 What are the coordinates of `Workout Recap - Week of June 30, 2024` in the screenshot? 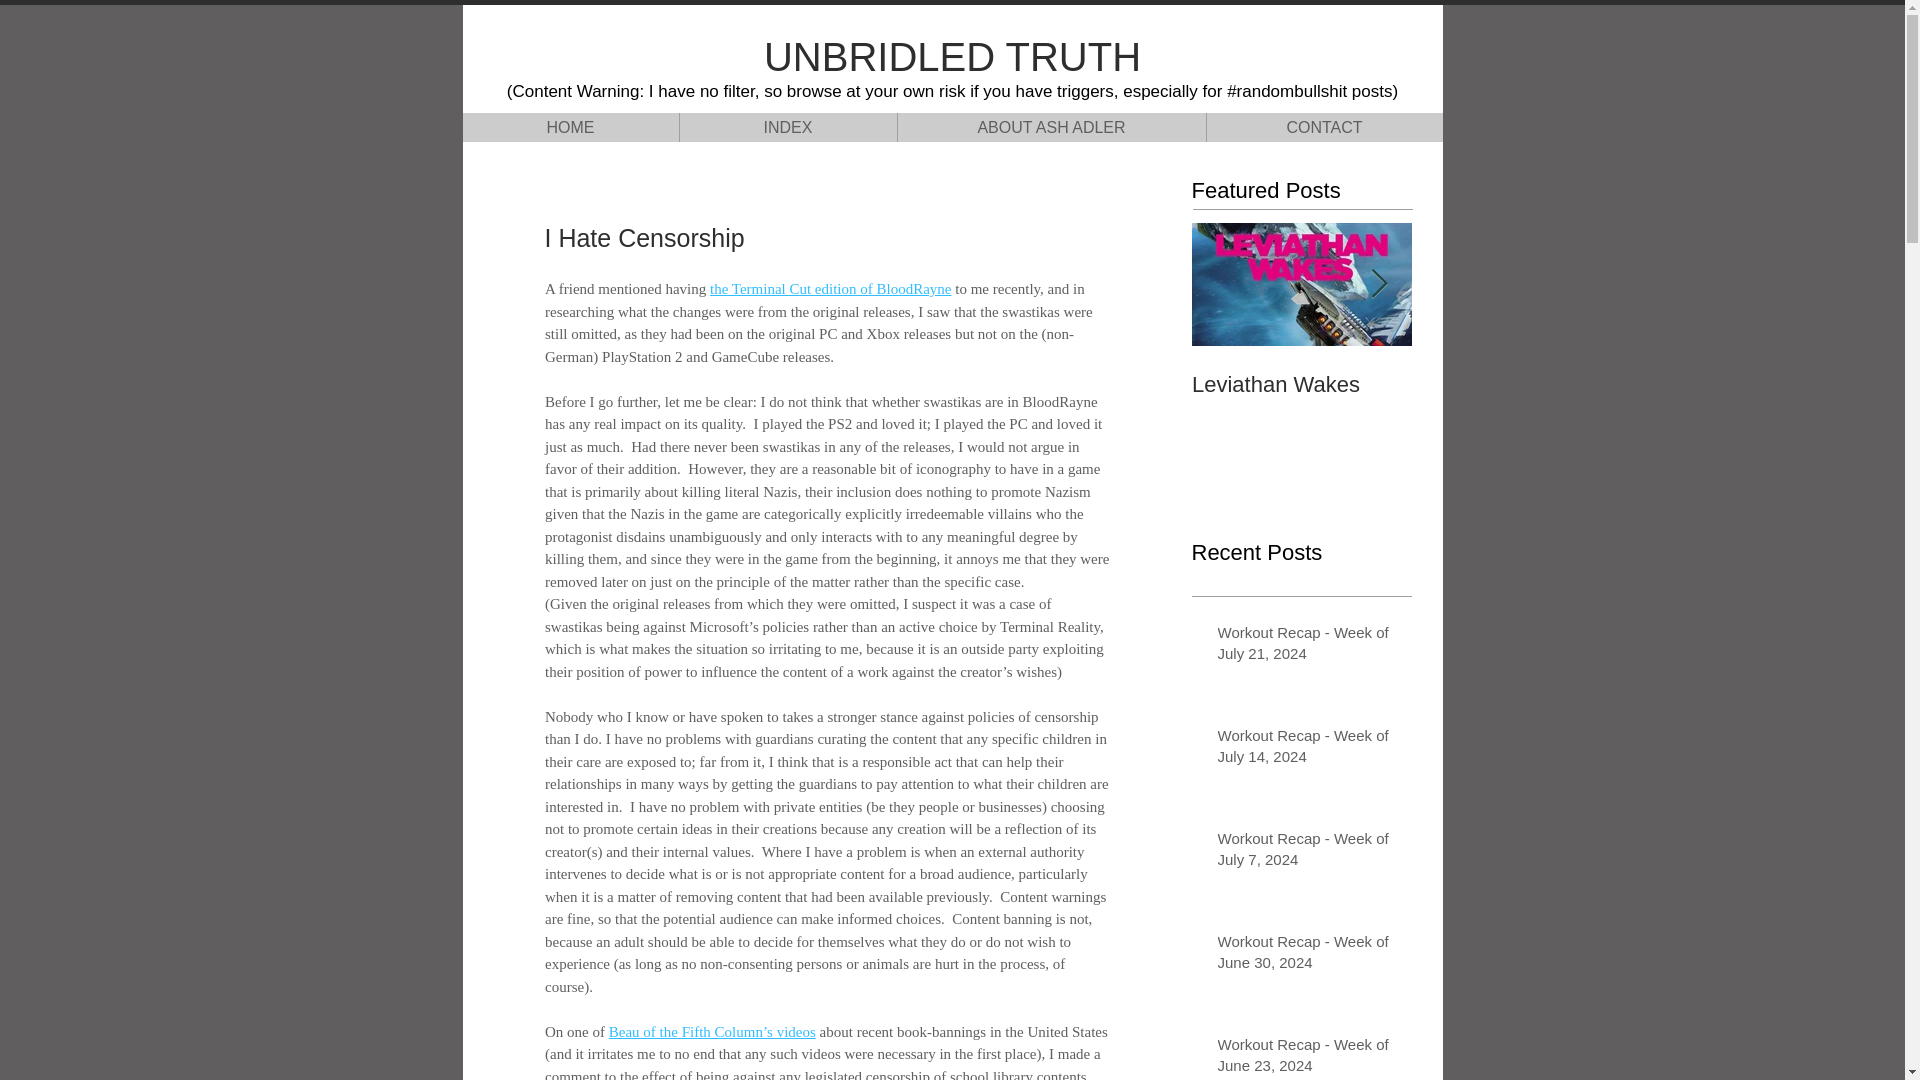 It's located at (1308, 955).